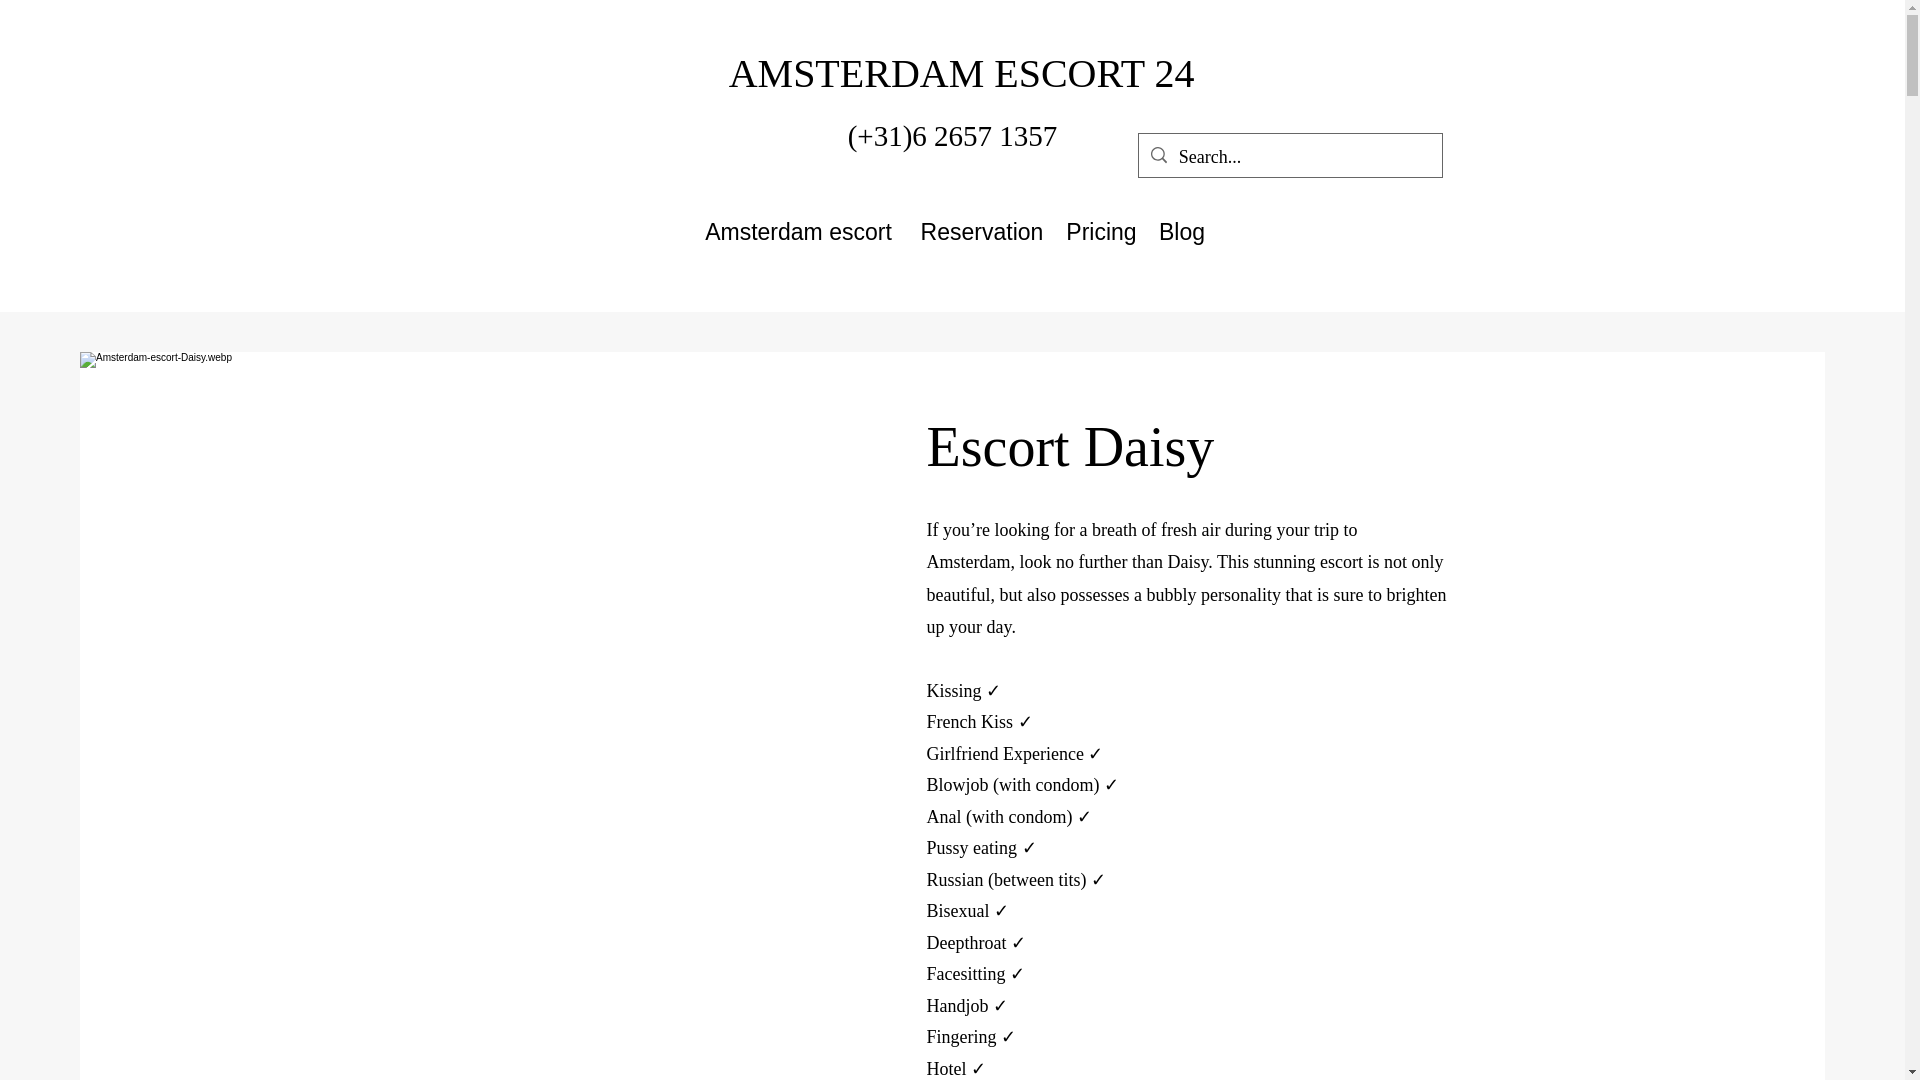  I want to click on Reservation, so click(981, 226).